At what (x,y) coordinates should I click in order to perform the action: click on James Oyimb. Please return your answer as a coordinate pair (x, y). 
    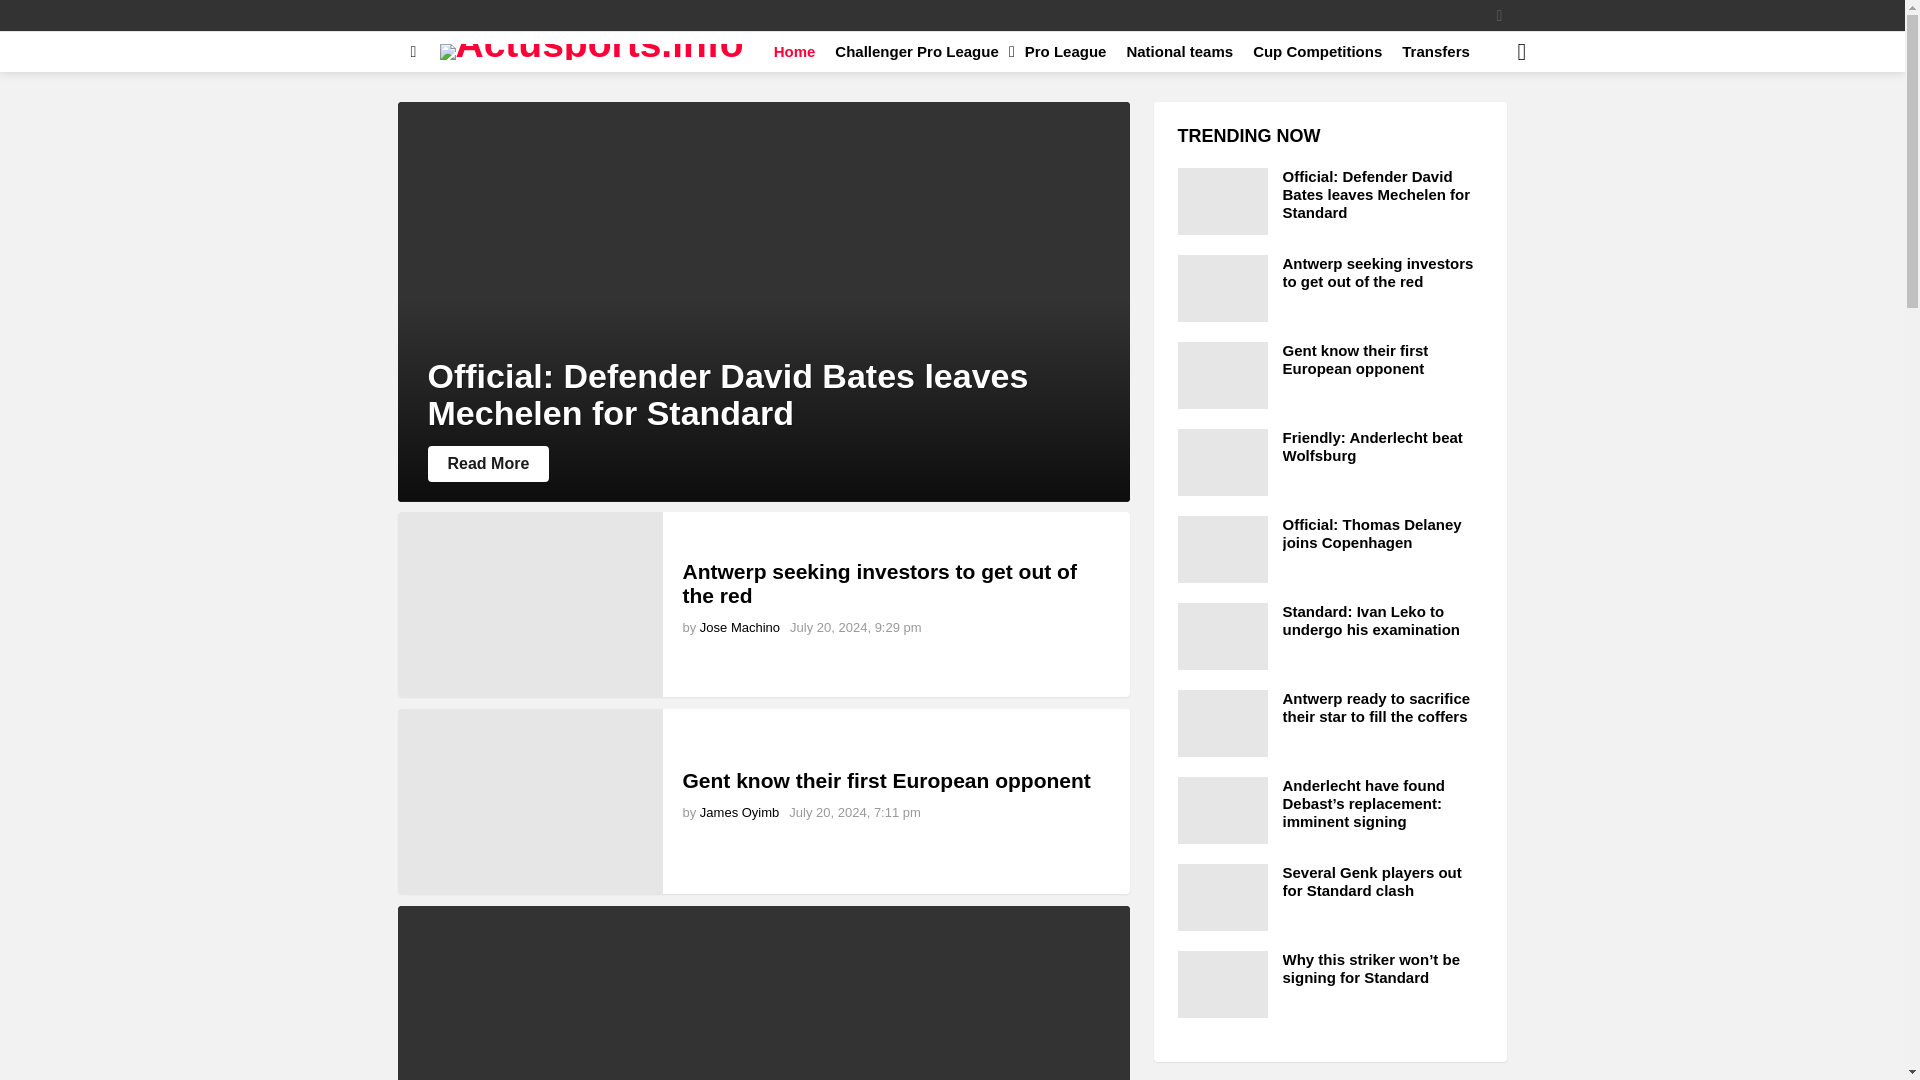
    Looking at the image, I should click on (740, 812).